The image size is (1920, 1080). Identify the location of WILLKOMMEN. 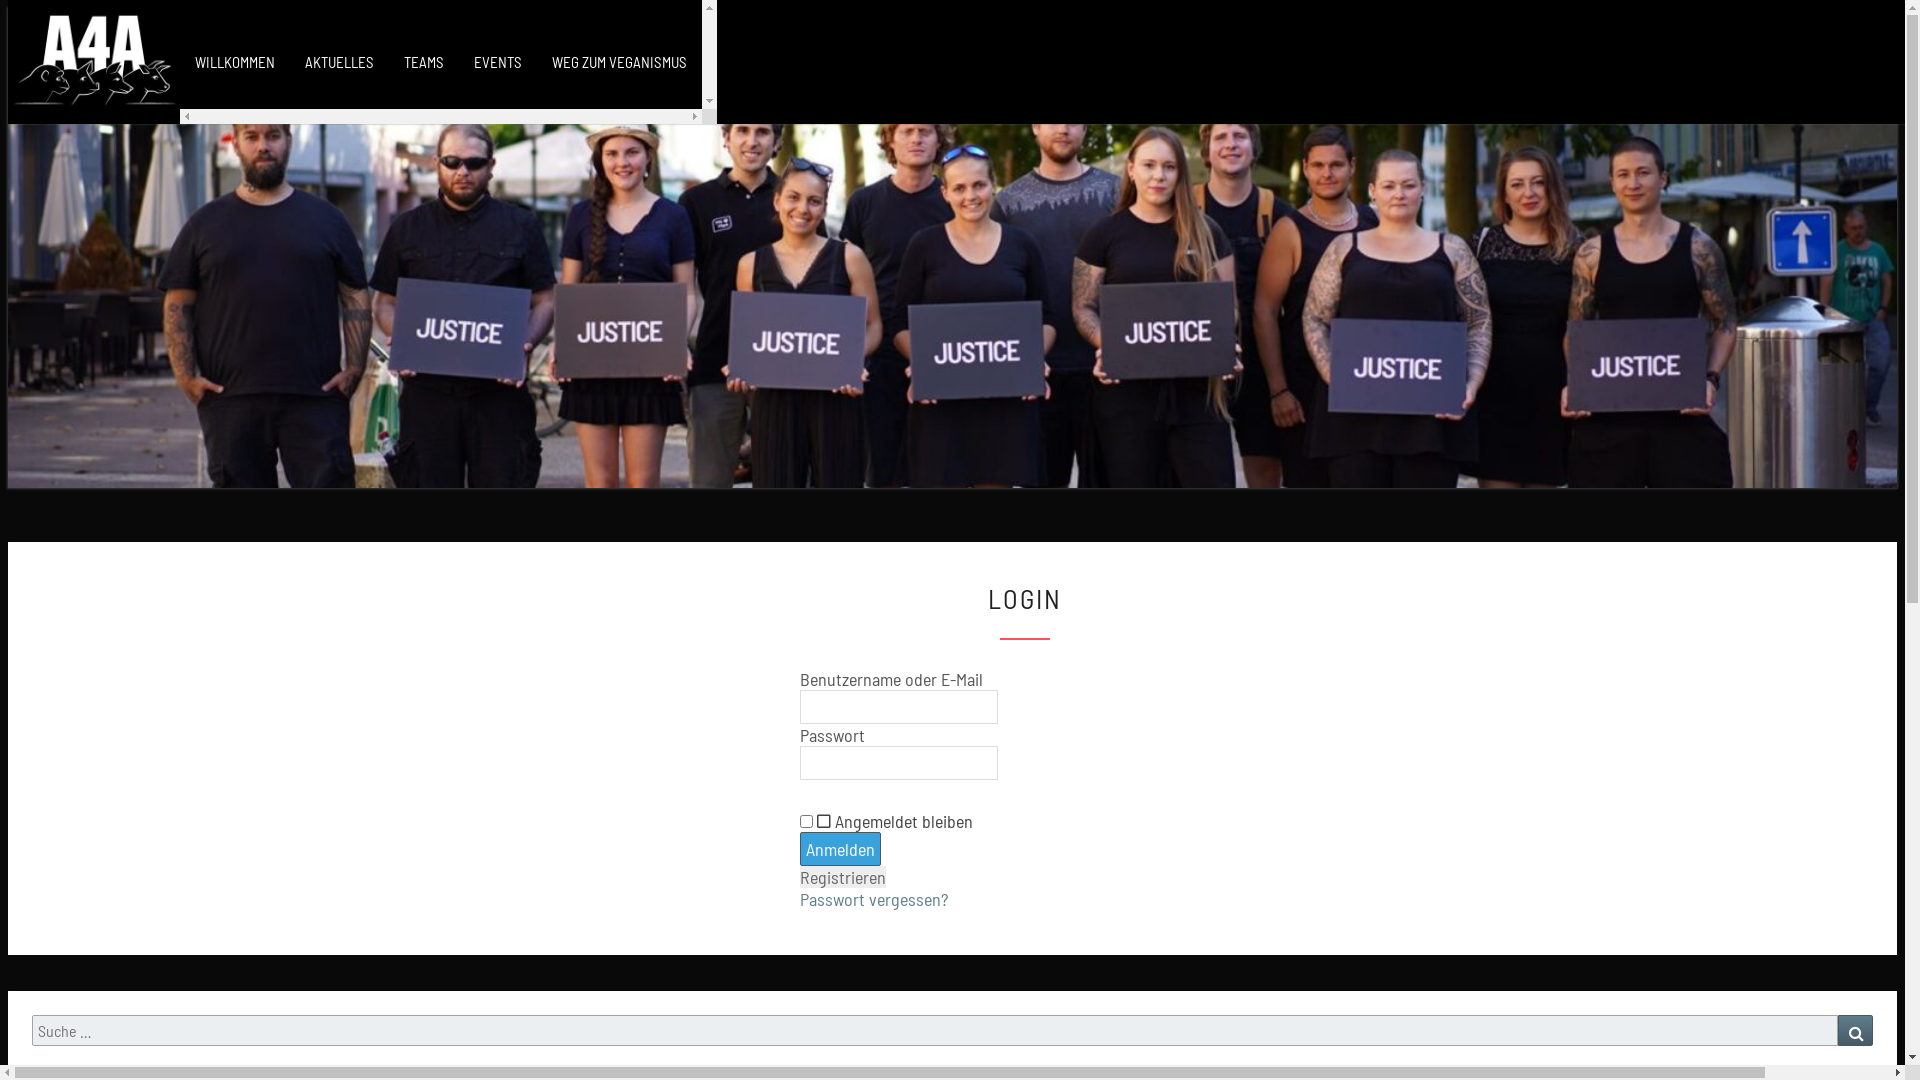
(235, 62).